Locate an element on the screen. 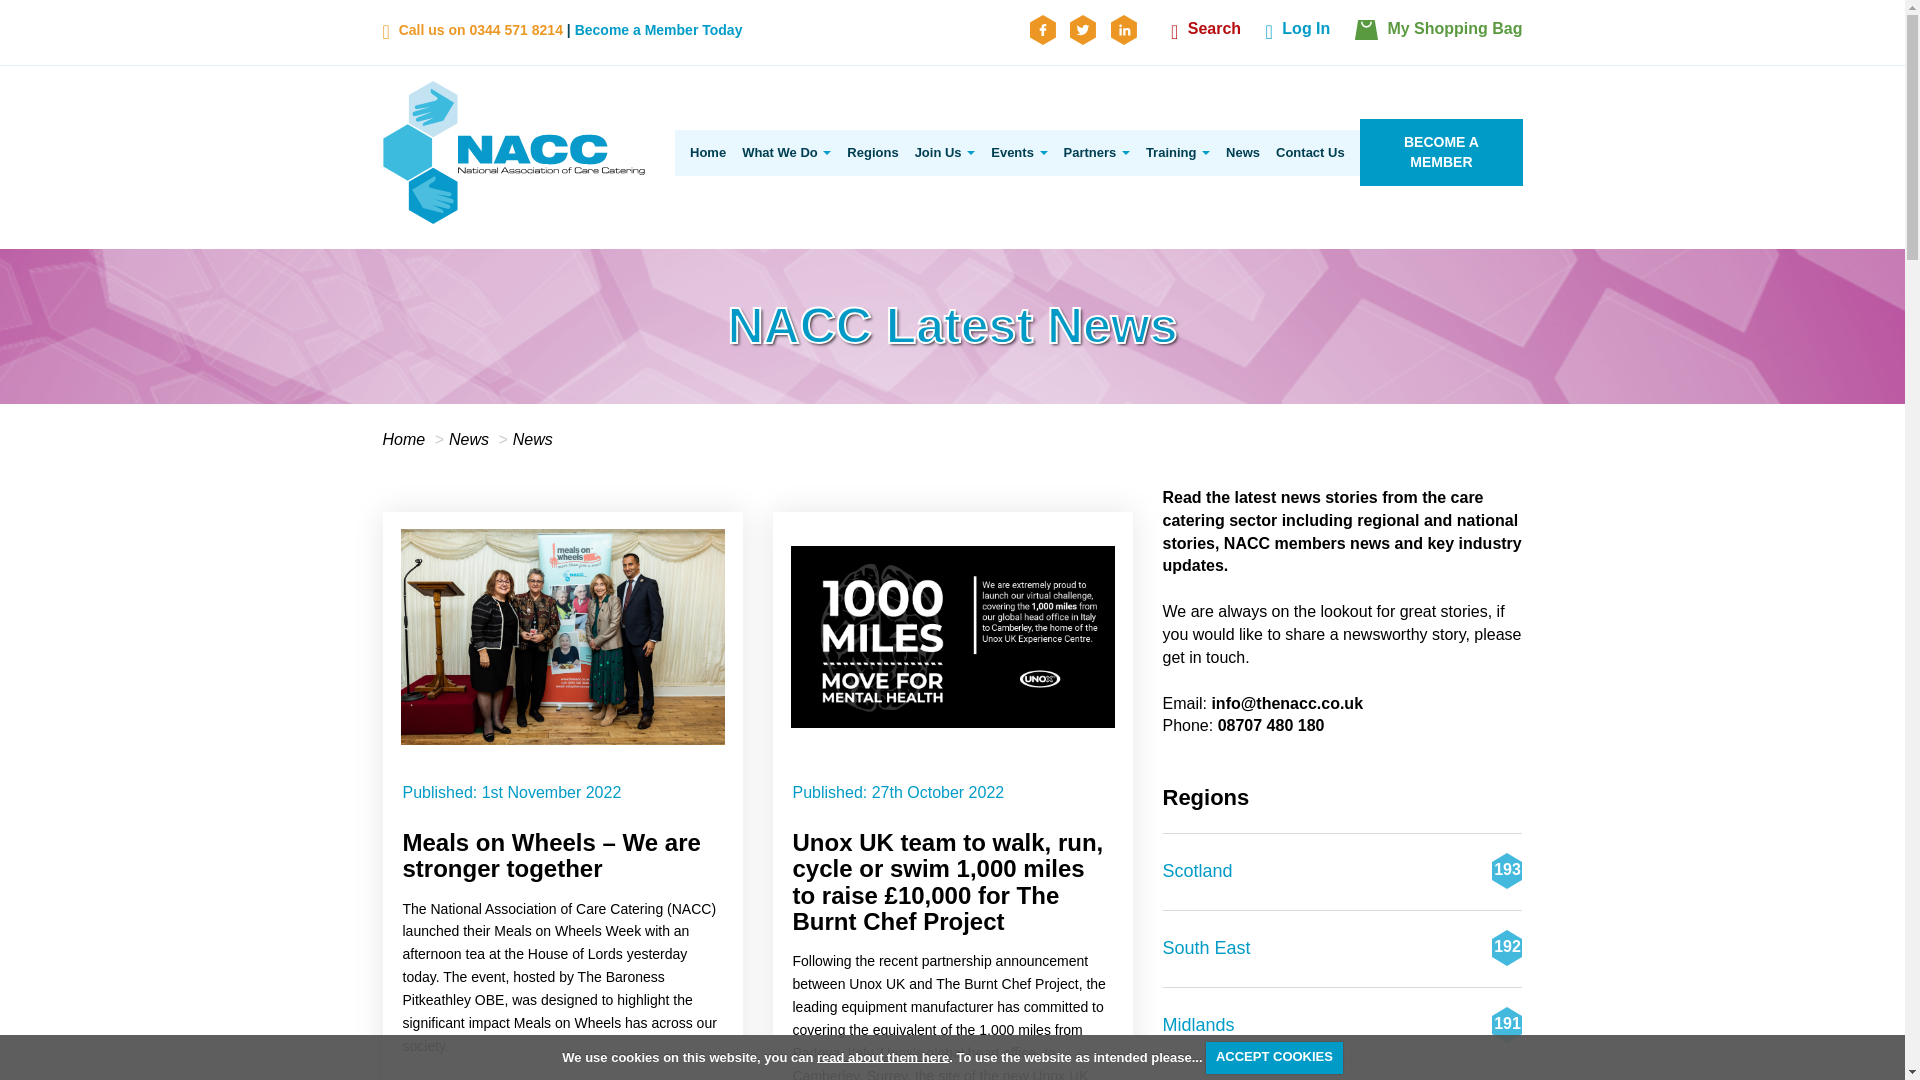 This screenshot has height=1080, width=1920. Home is located at coordinates (704, 152).